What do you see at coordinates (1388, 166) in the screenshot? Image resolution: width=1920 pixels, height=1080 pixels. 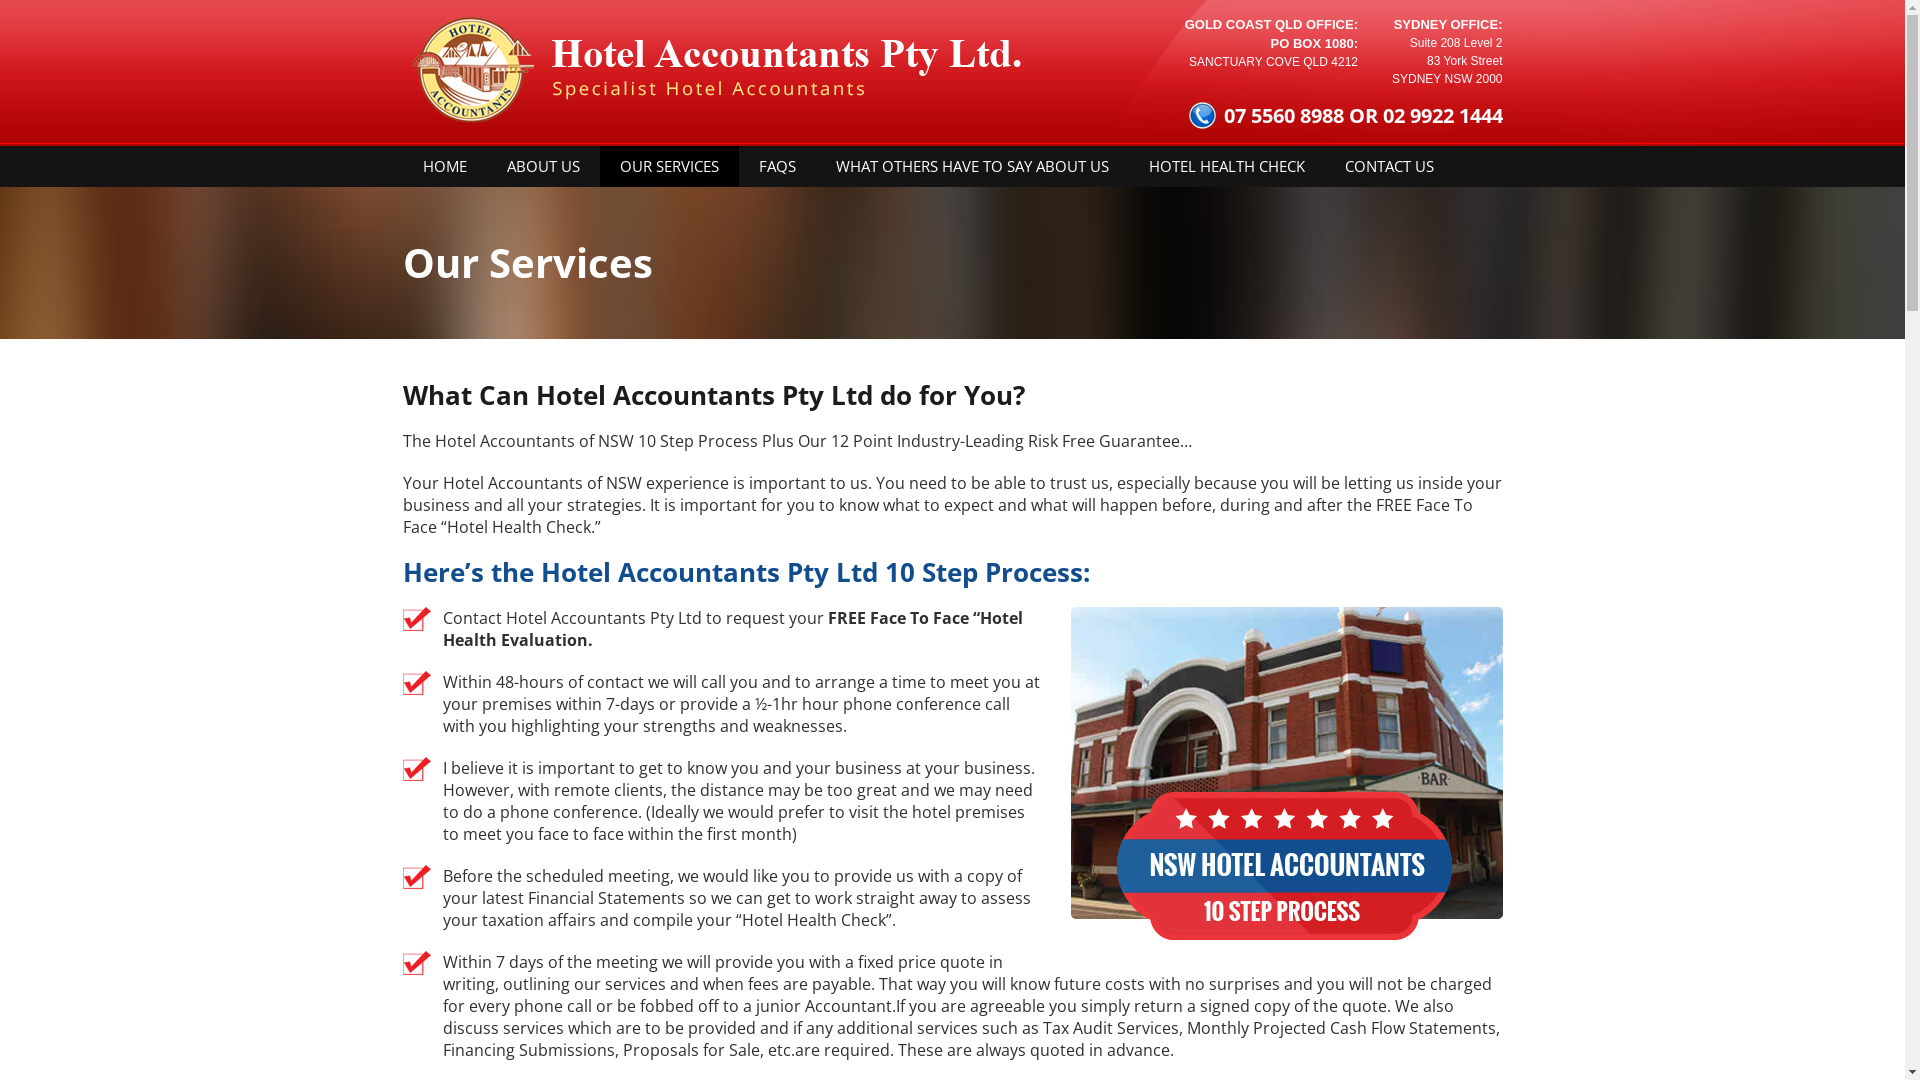 I see `CONTACT US` at bounding box center [1388, 166].